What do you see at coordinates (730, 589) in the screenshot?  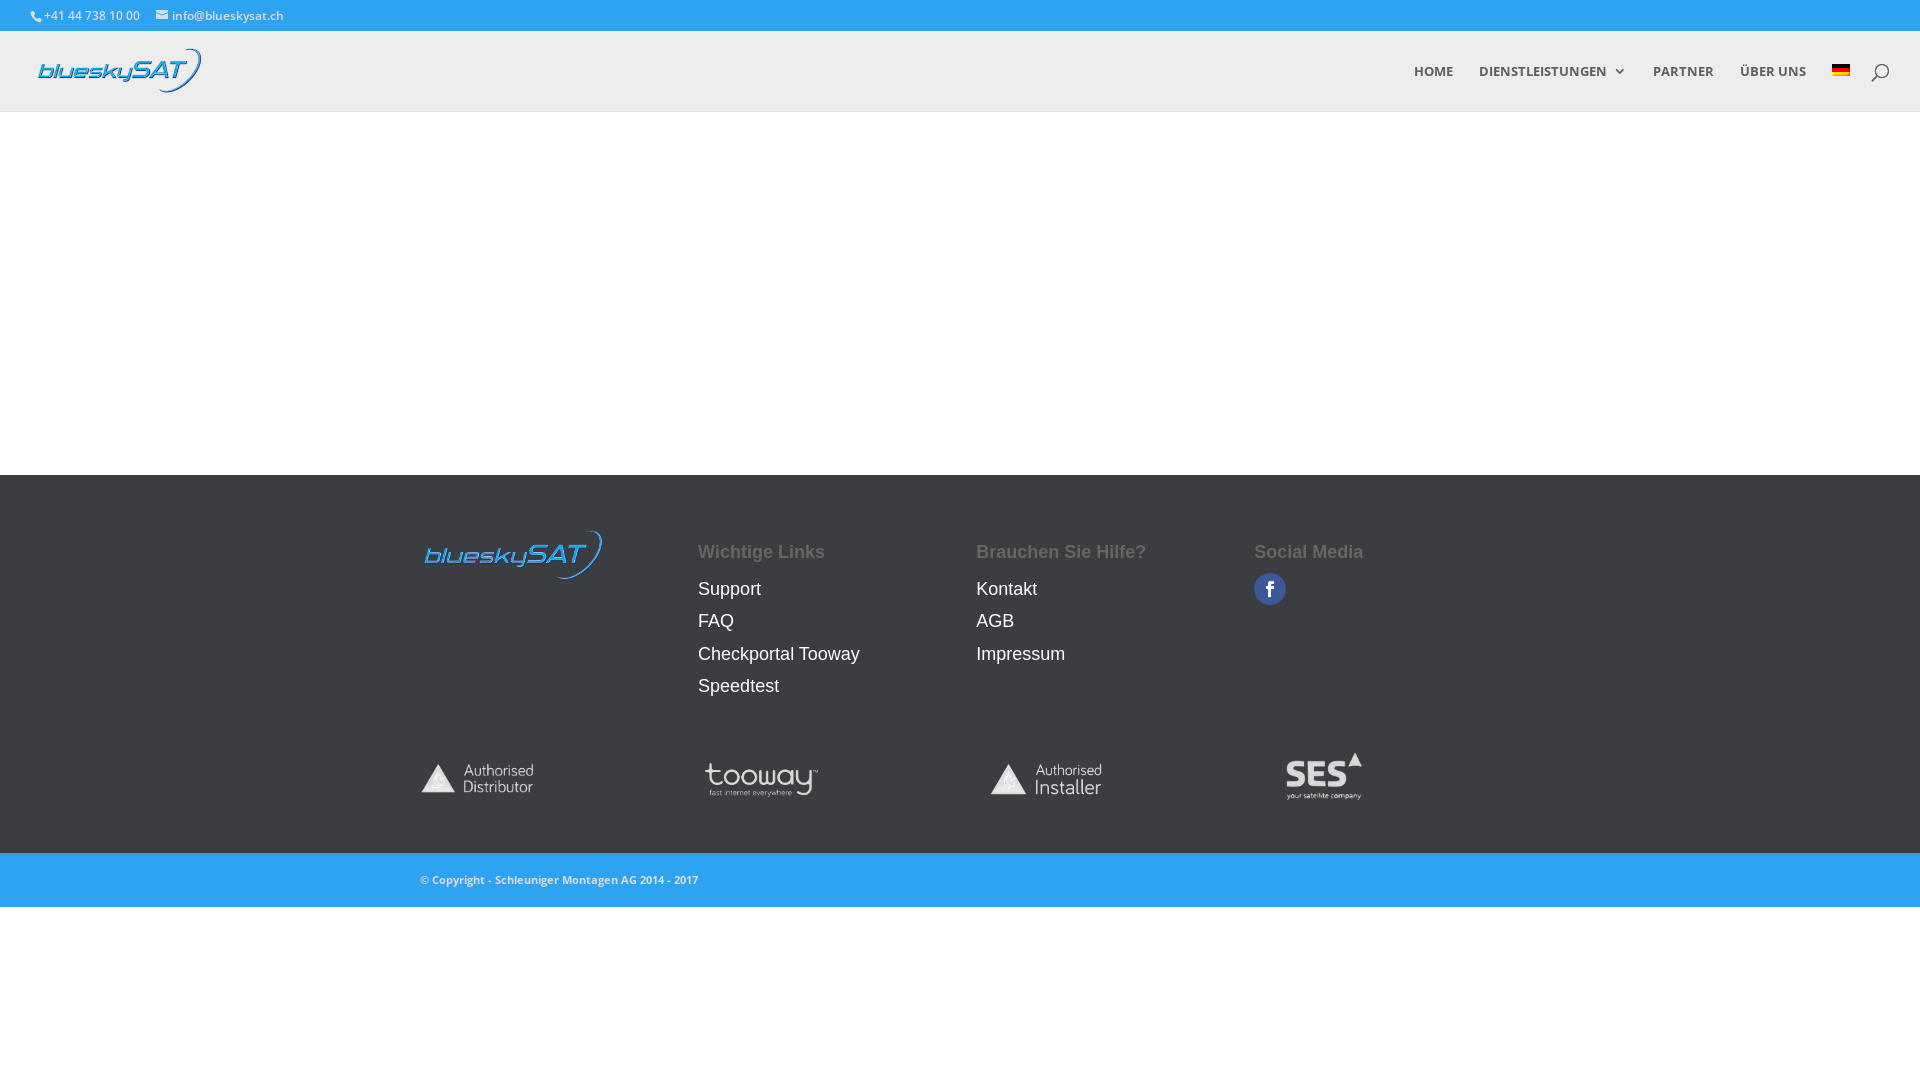 I see `Support` at bounding box center [730, 589].